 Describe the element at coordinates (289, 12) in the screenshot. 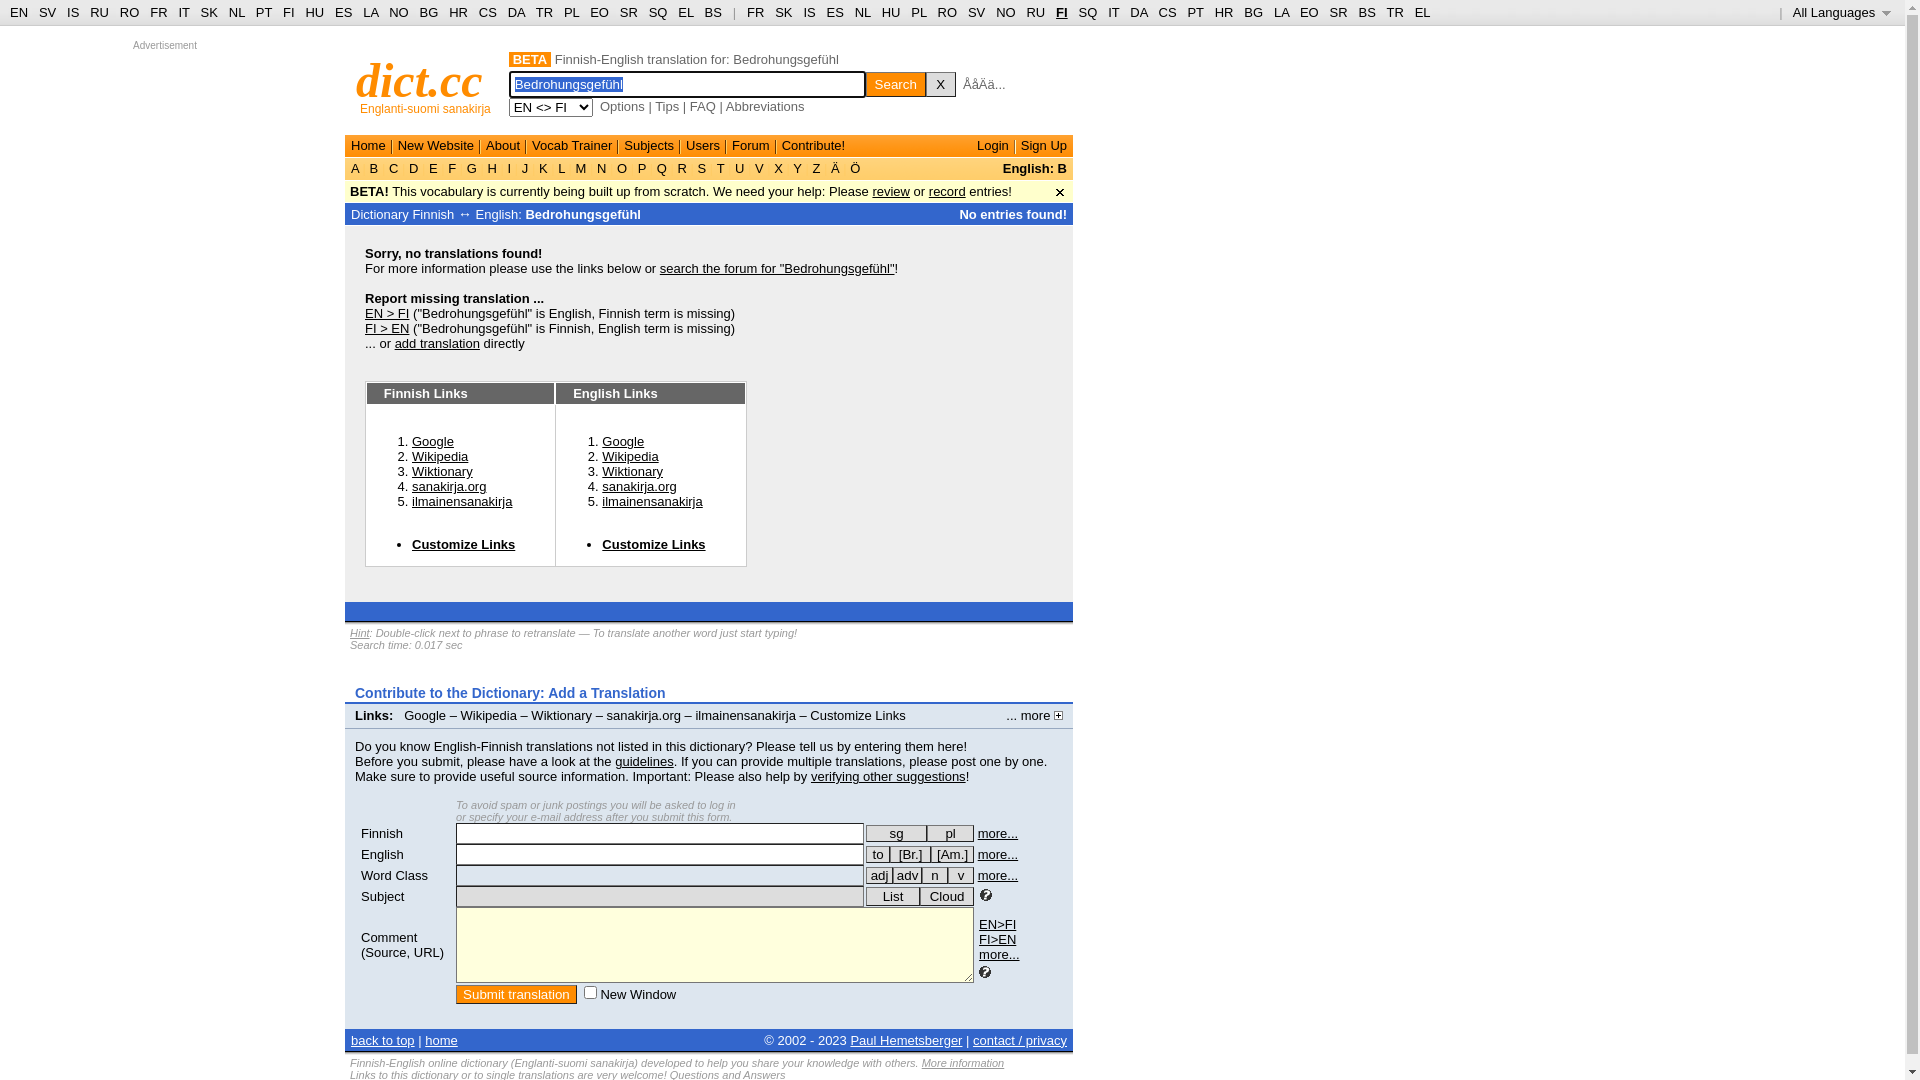

I see `FI` at that location.